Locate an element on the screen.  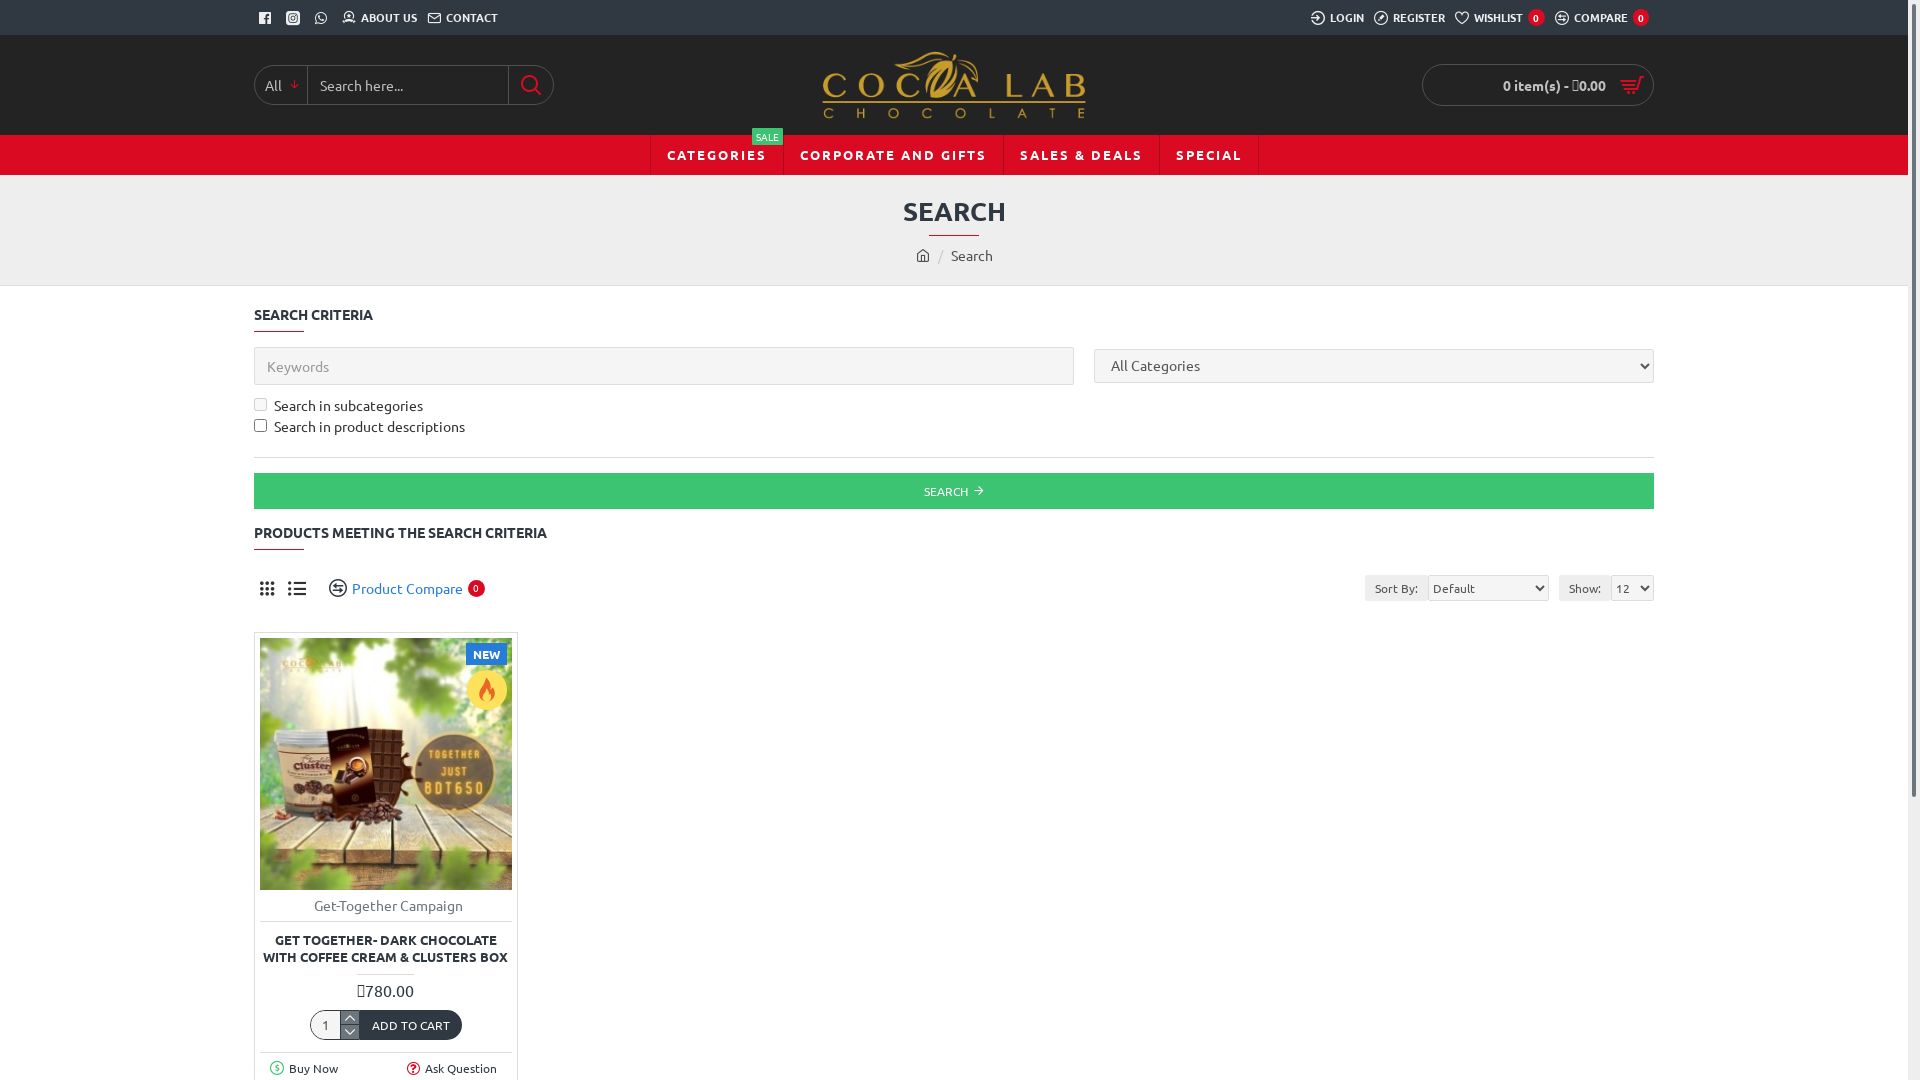
Cocoa Lab Chocolate Ltd. is located at coordinates (954, 85).